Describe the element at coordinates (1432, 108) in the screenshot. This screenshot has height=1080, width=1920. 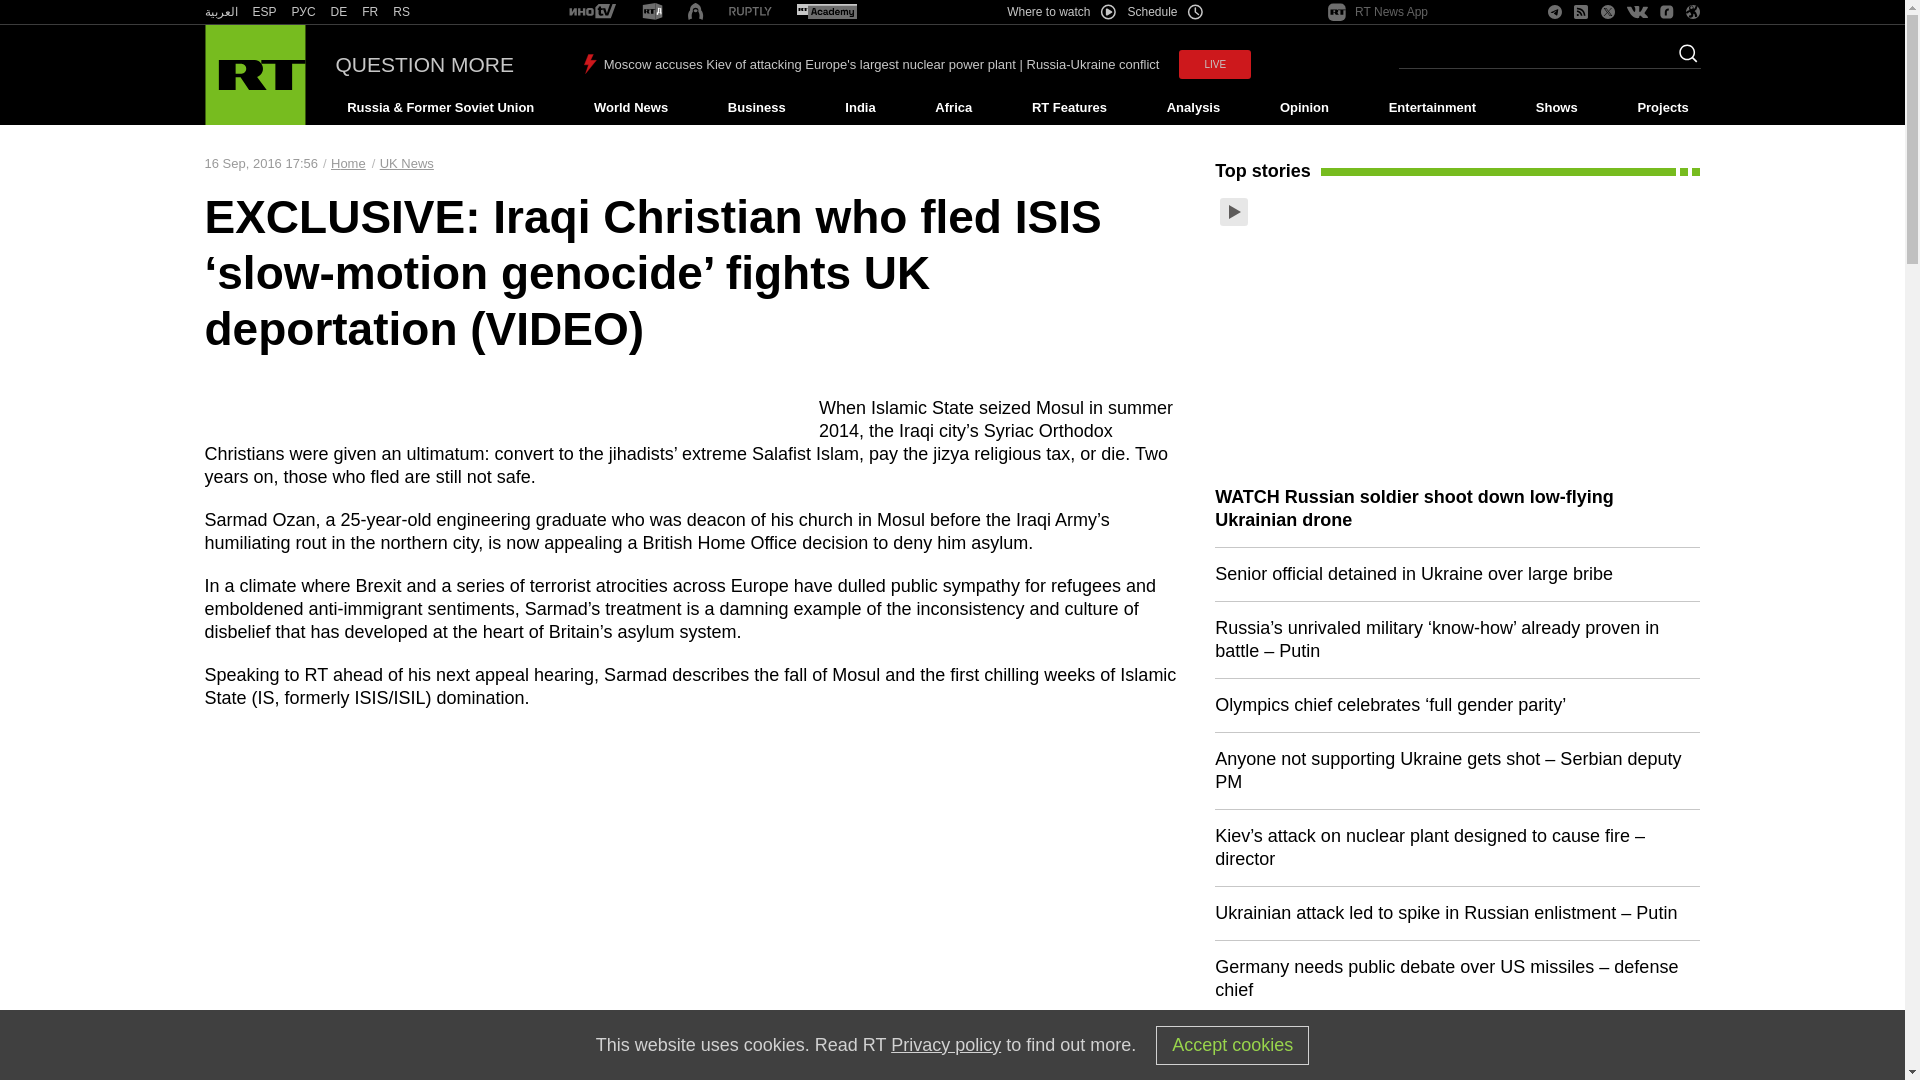
I see `Entertainment` at that location.